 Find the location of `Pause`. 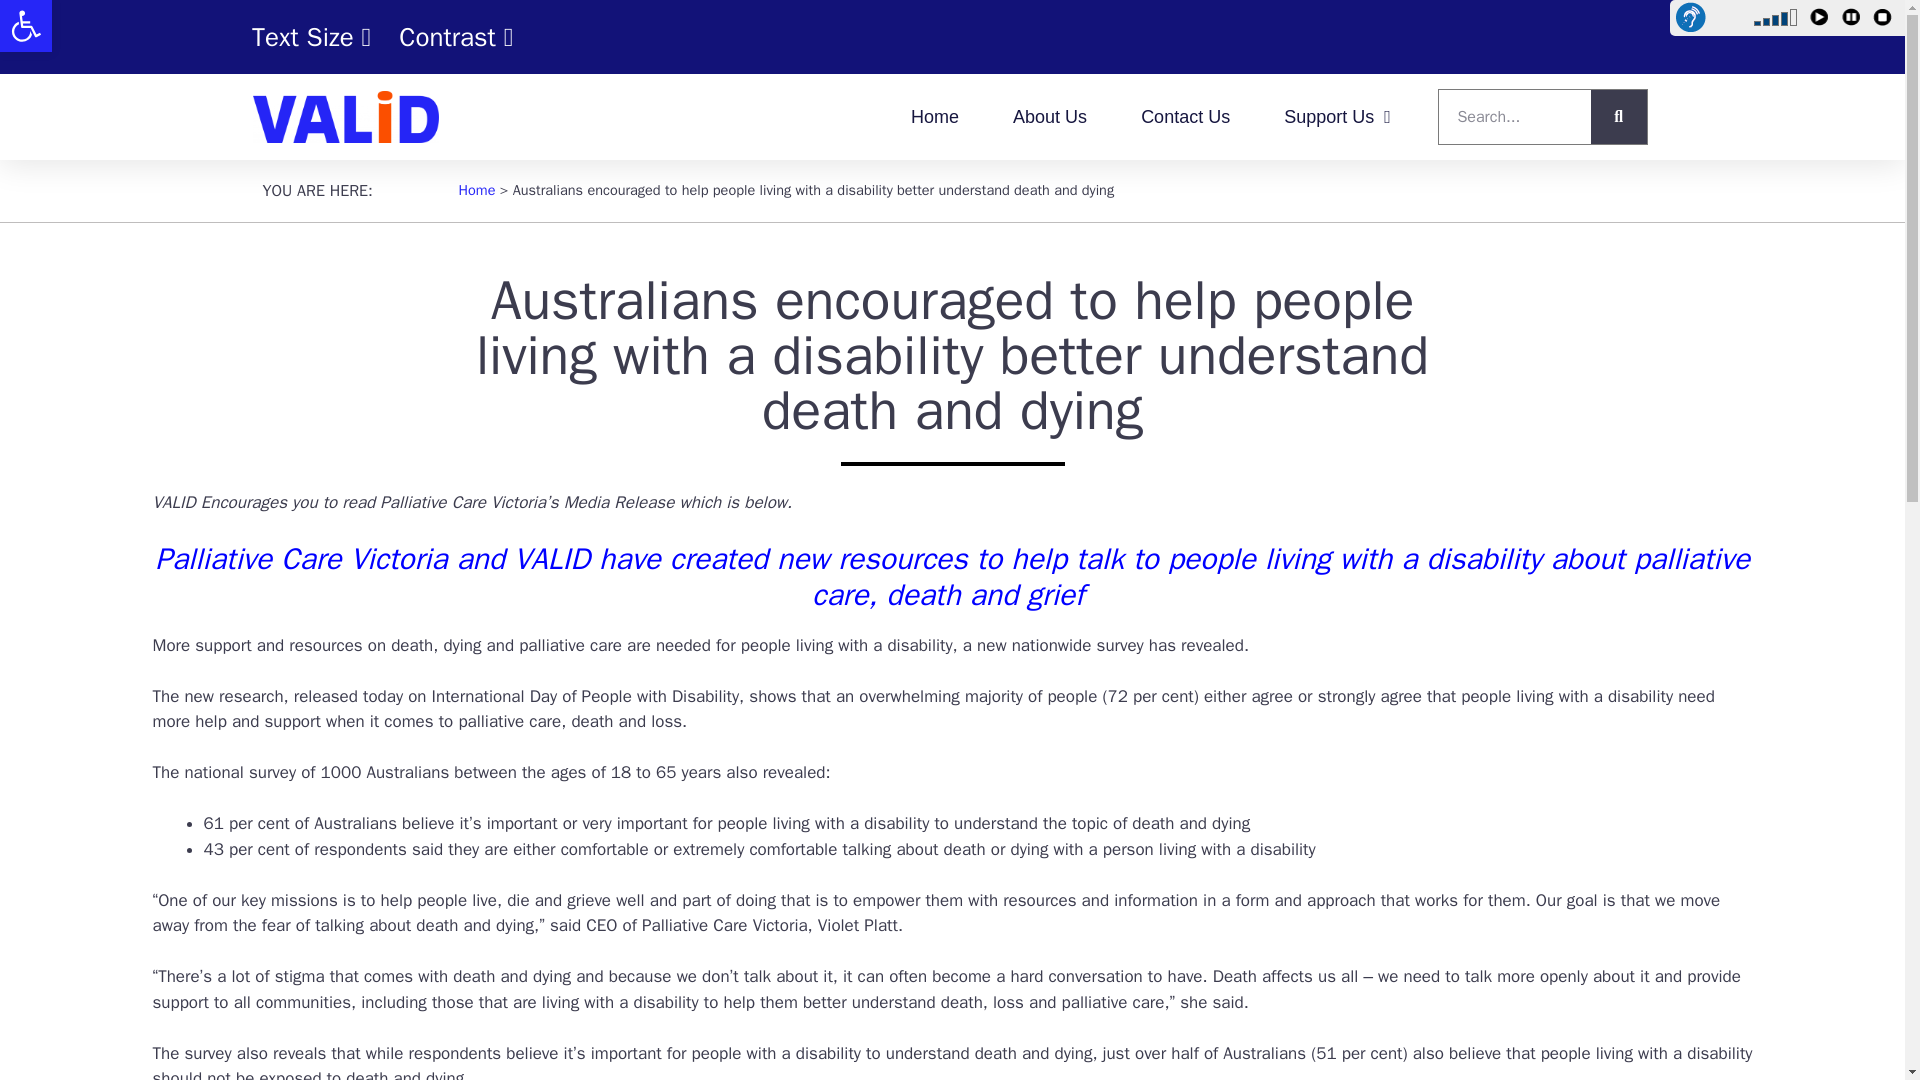

Pause is located at coordinates (1854, 20).